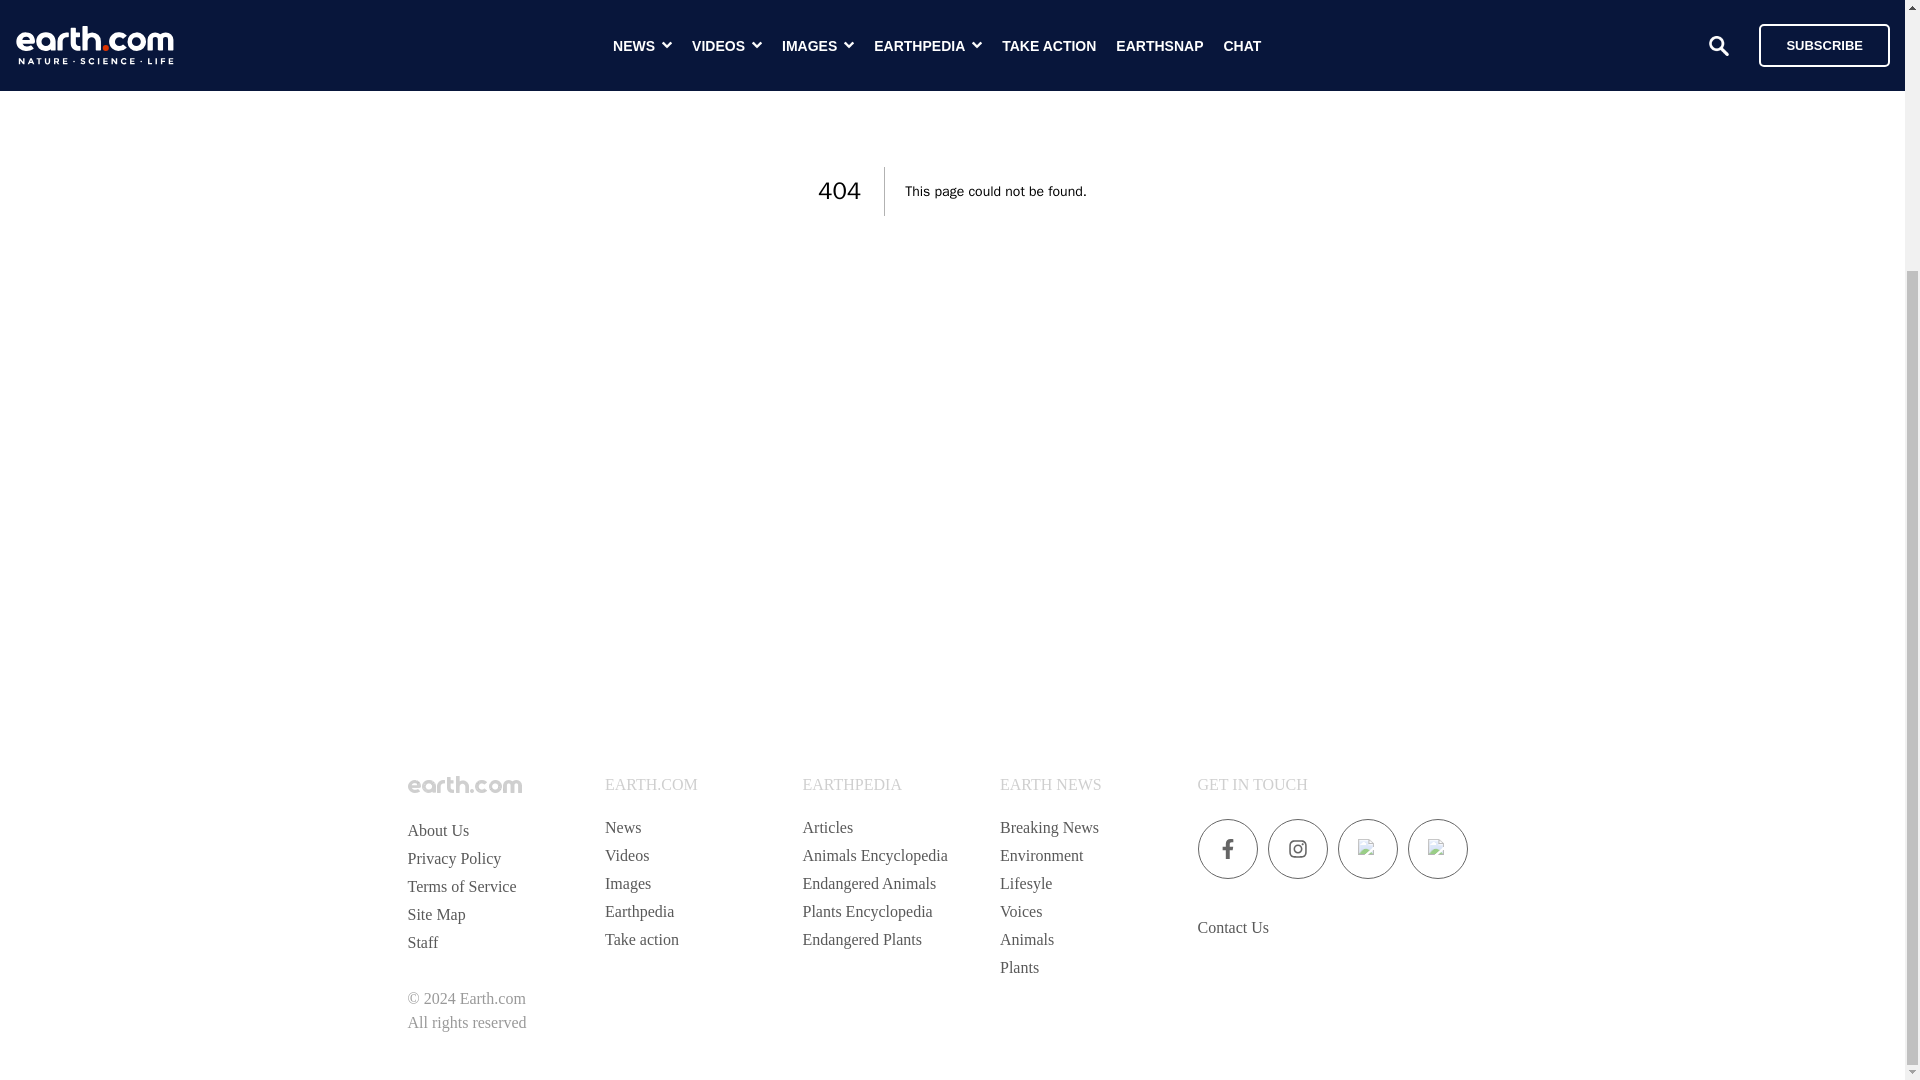  What do you see at coordinates (627, 883) in the screenshot?
I see `Images` at bounding box center [627, 883].